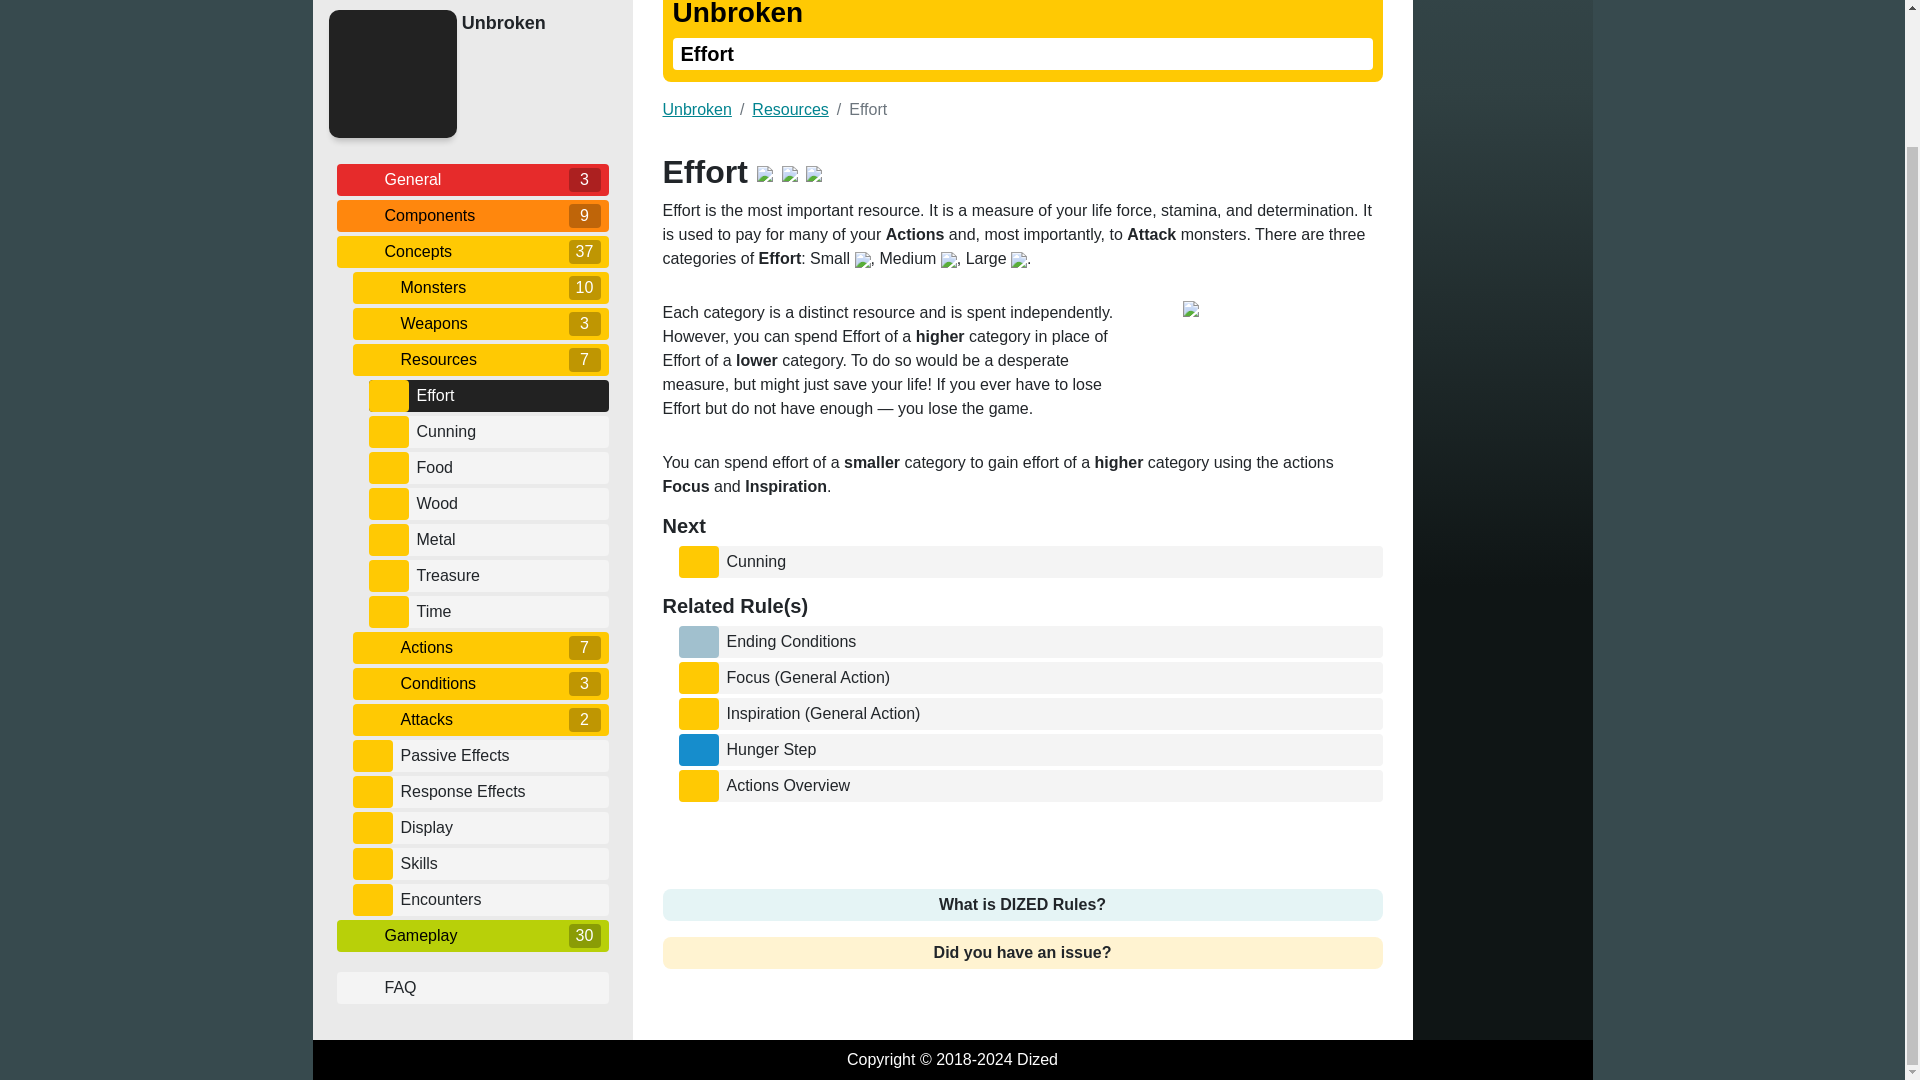 Image resolution: width=1920 pixels, height=1080 pixels. What do you see at coordinates (530, 22) in the screenshot?
I see `Unbroken` at bounding box center [530, 22].